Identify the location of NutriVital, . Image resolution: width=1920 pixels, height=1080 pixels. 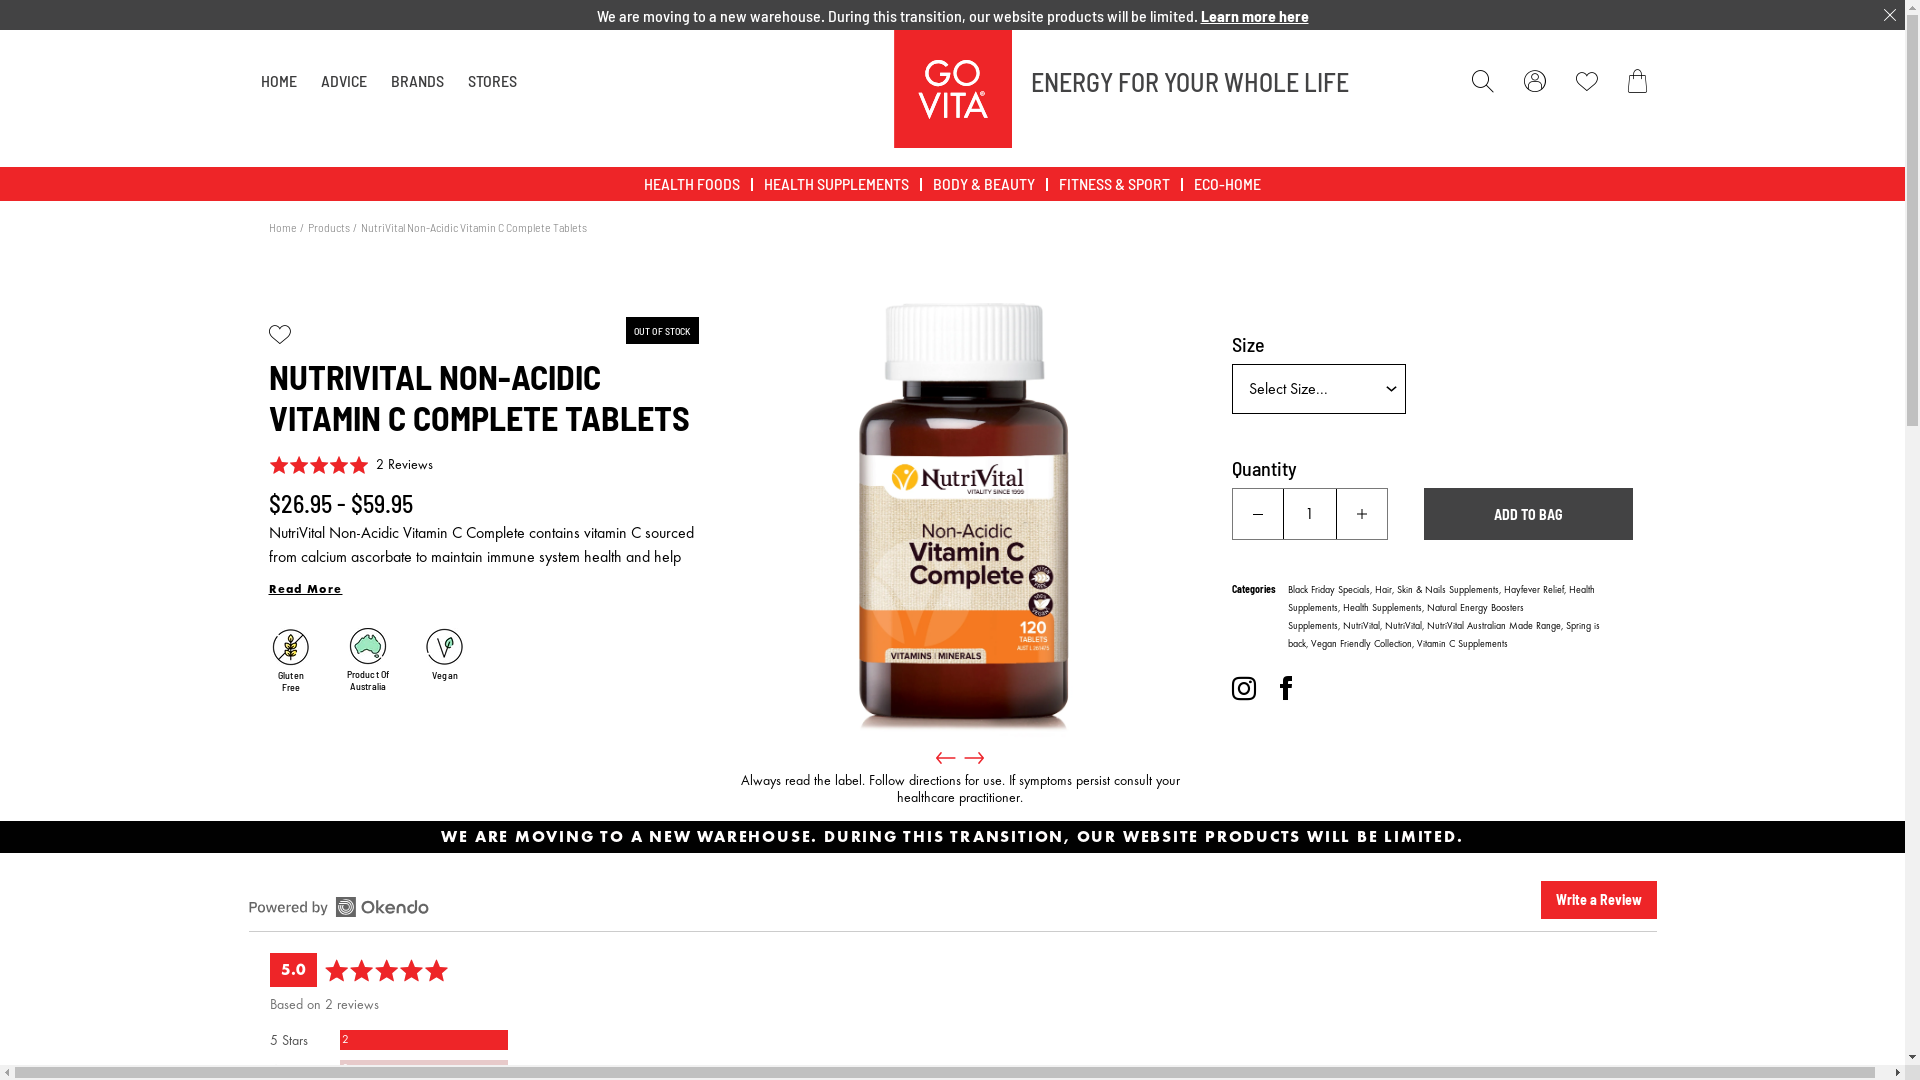
(1405, 626).